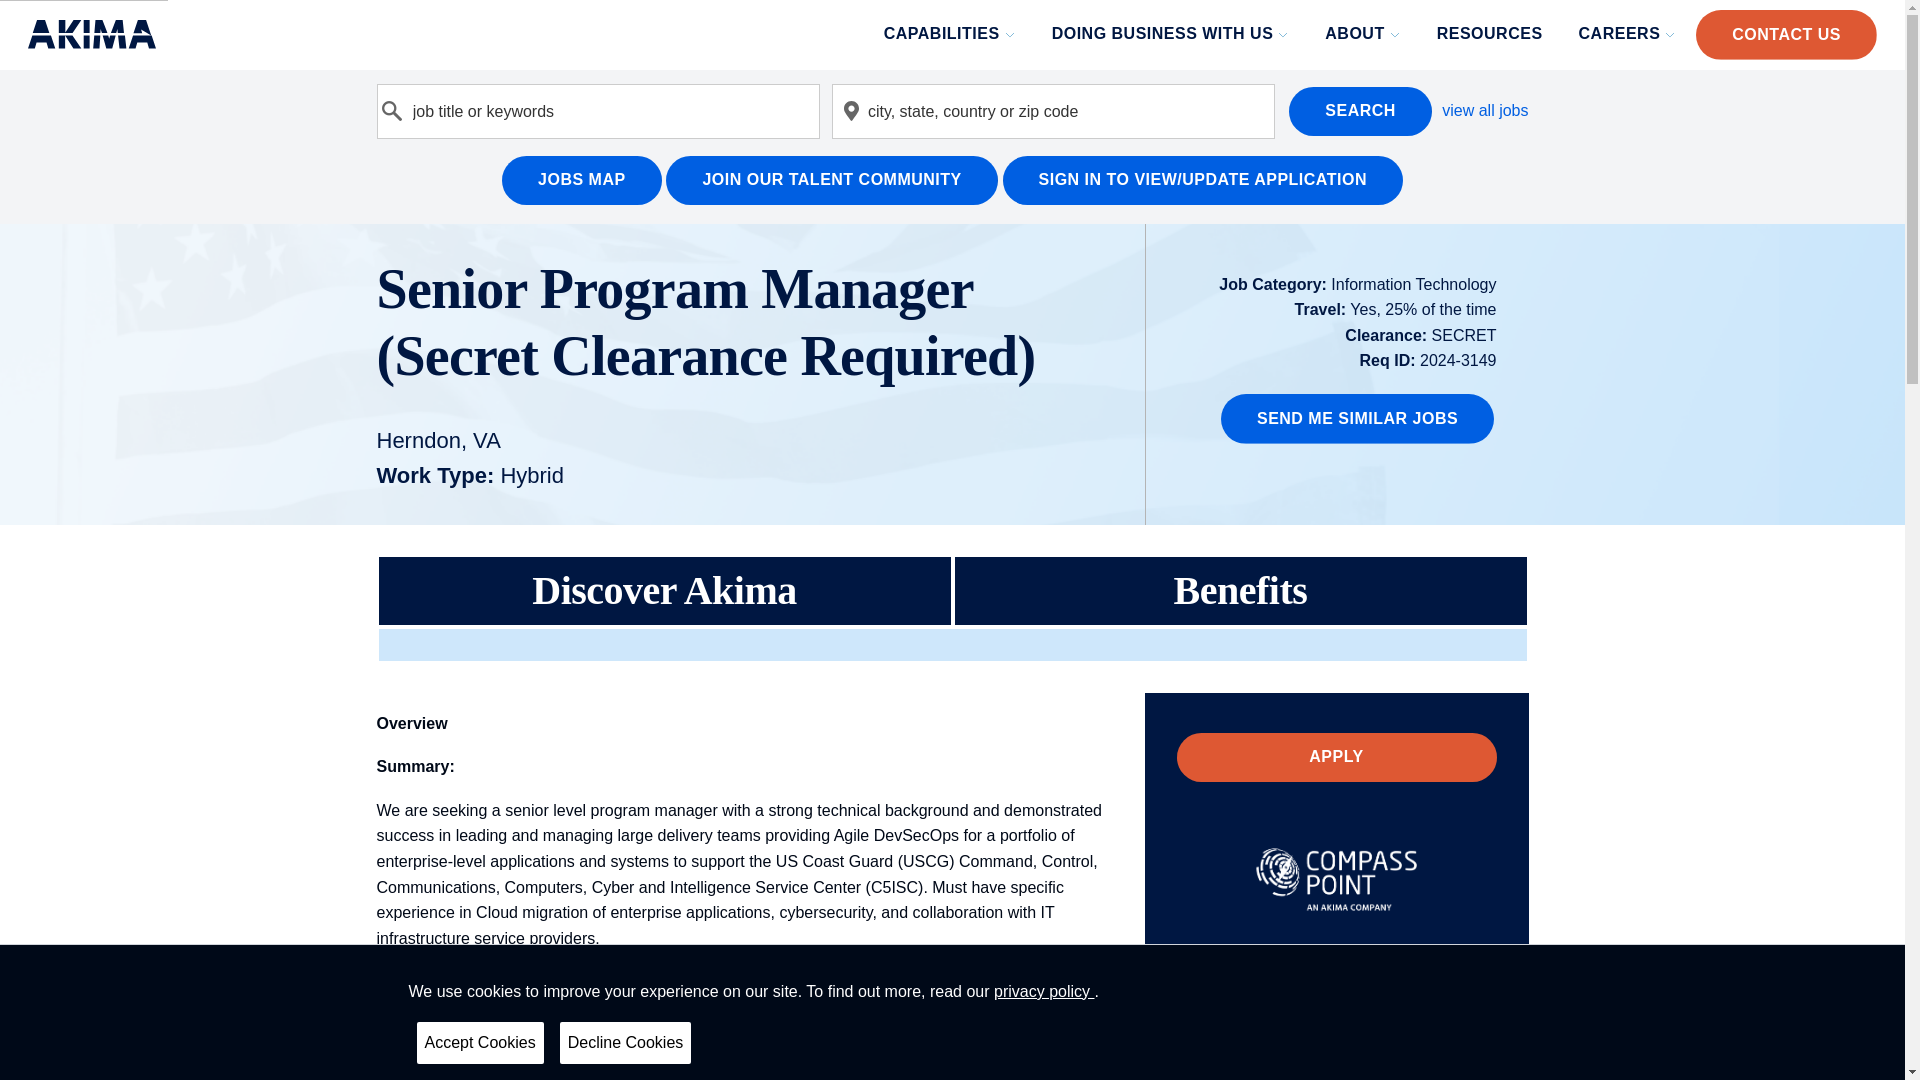  I want to click on Benefits, so click(1240, 592).